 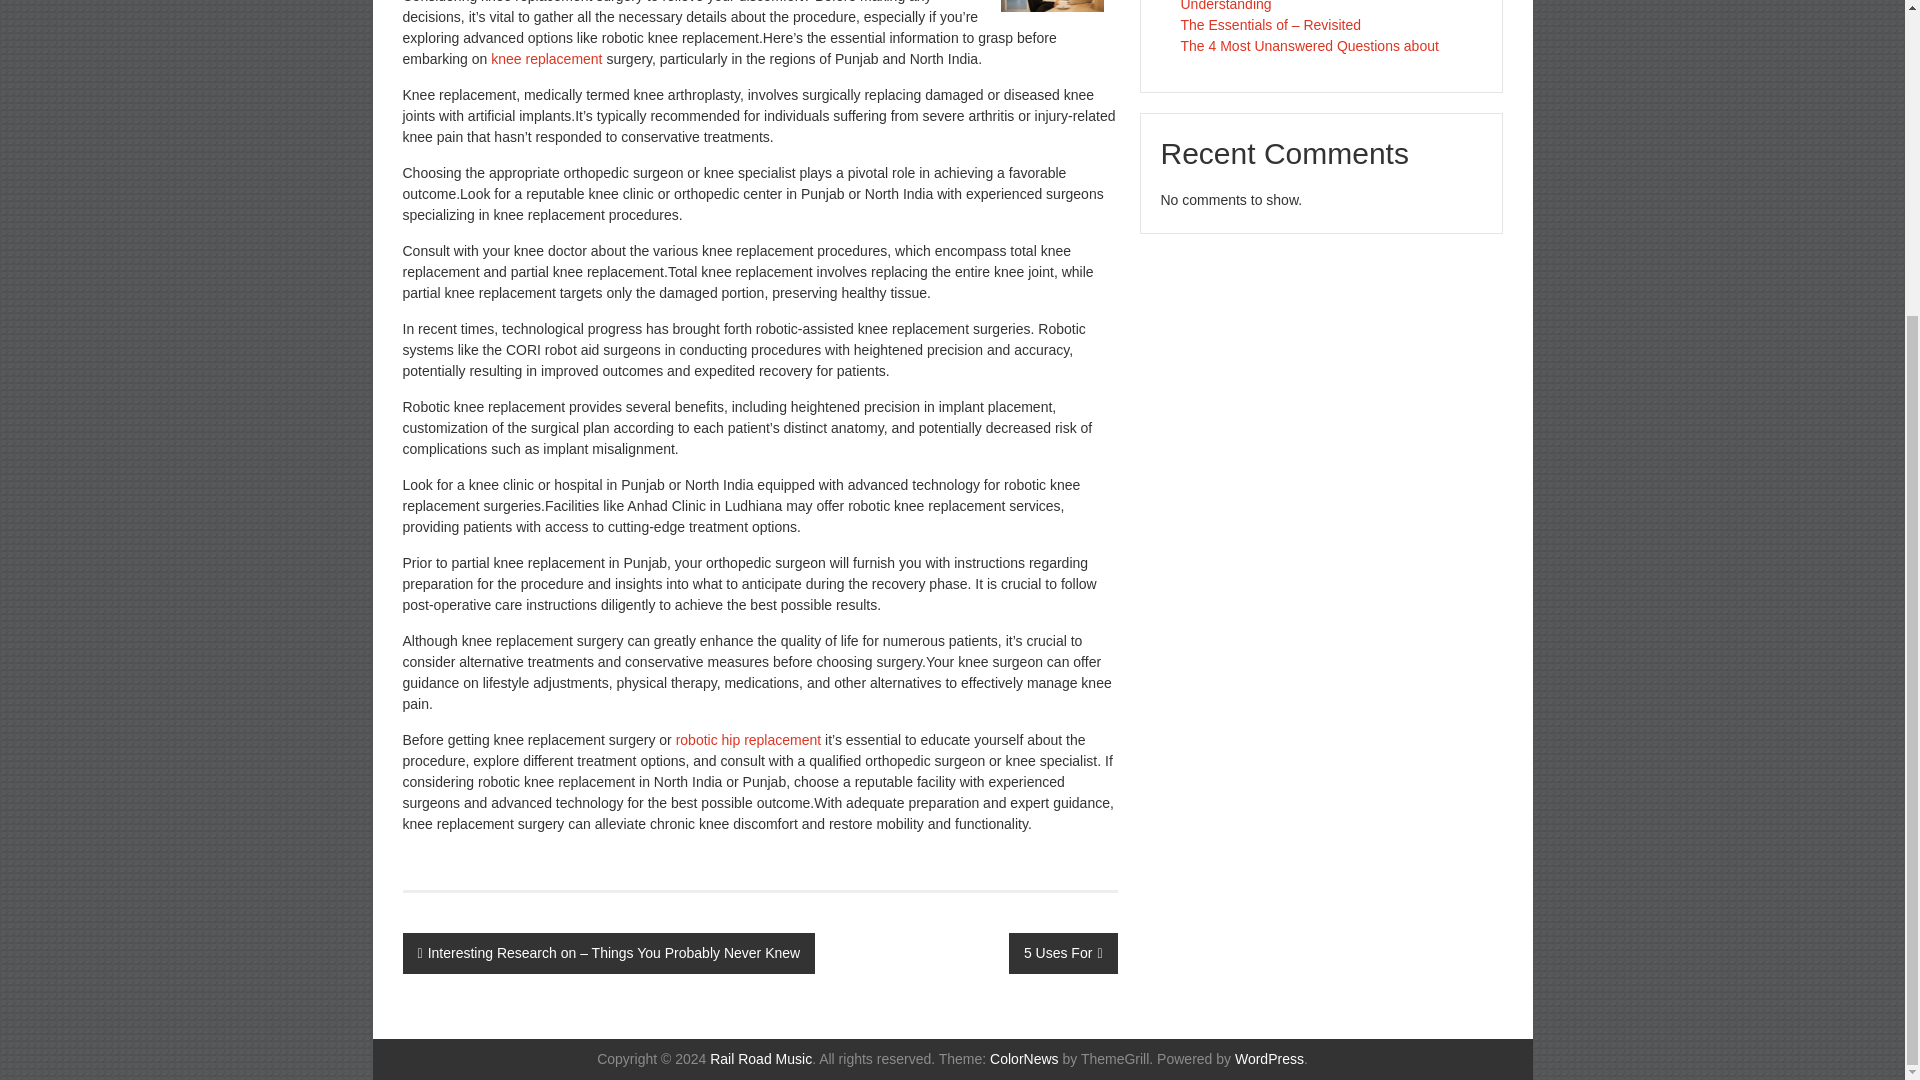 What do you see at coordinates (1268, 1058) in the screenshot?
I see `WordPress` at bounding box center [1268, 1058].